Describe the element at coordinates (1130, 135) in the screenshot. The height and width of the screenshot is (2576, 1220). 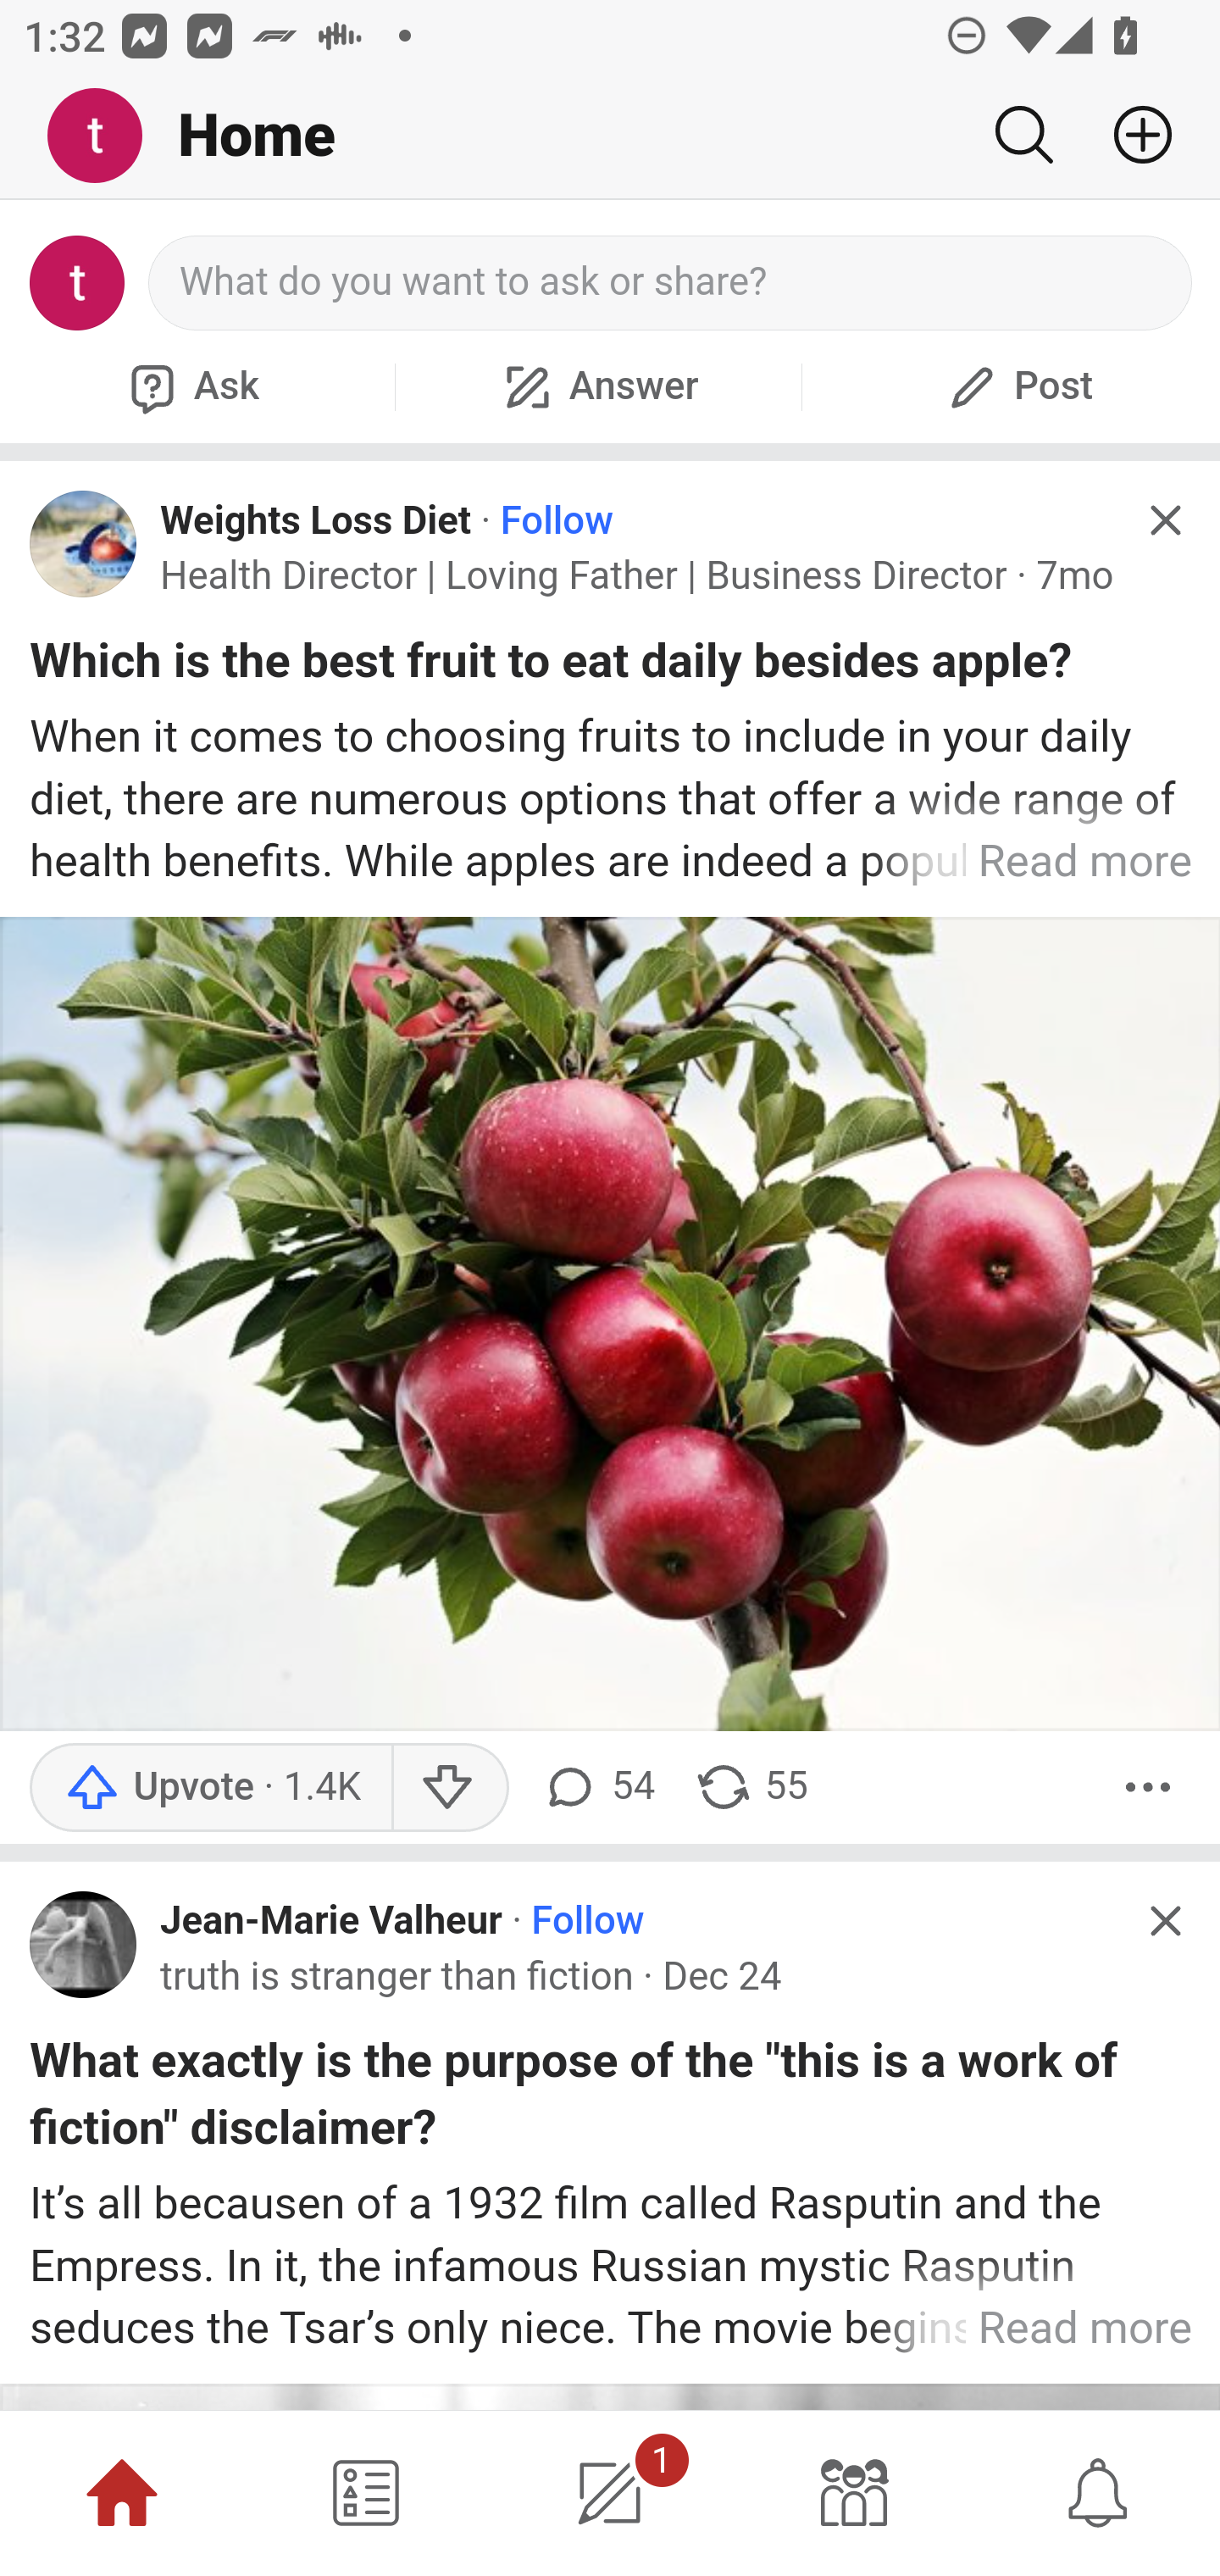
I see `Add` at that location.